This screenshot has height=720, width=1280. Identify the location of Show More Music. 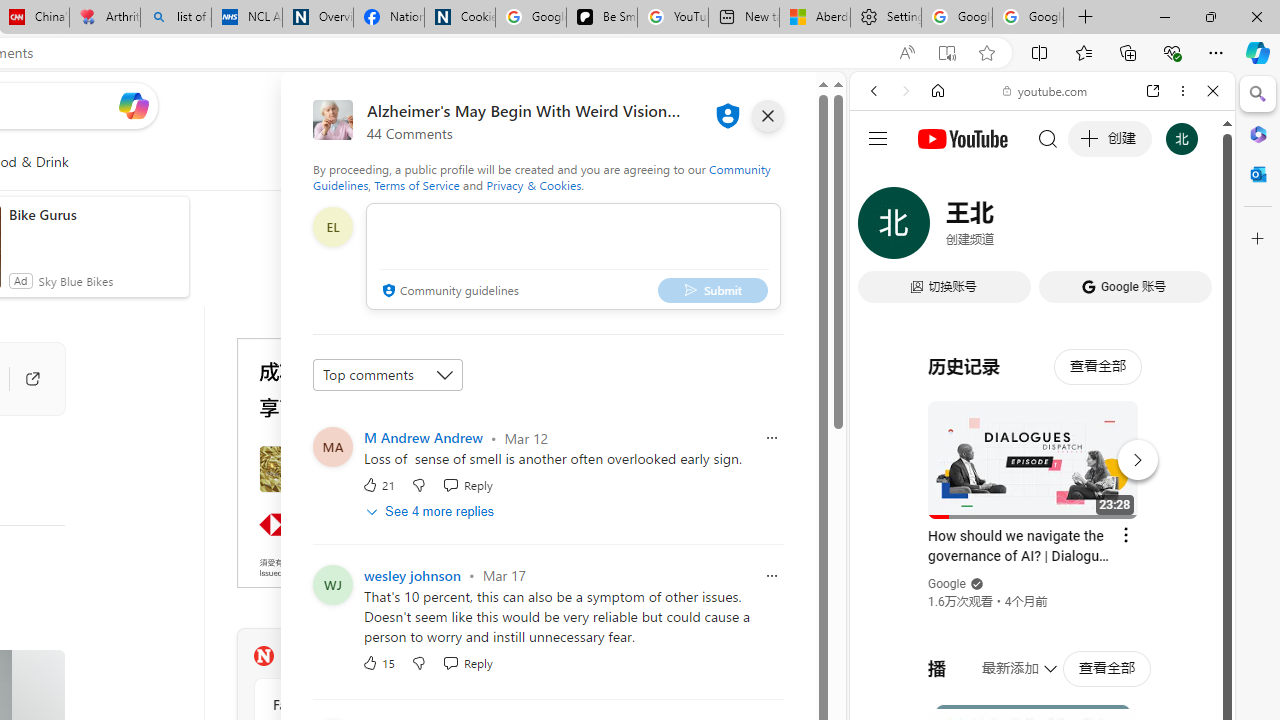
(1164, 546).